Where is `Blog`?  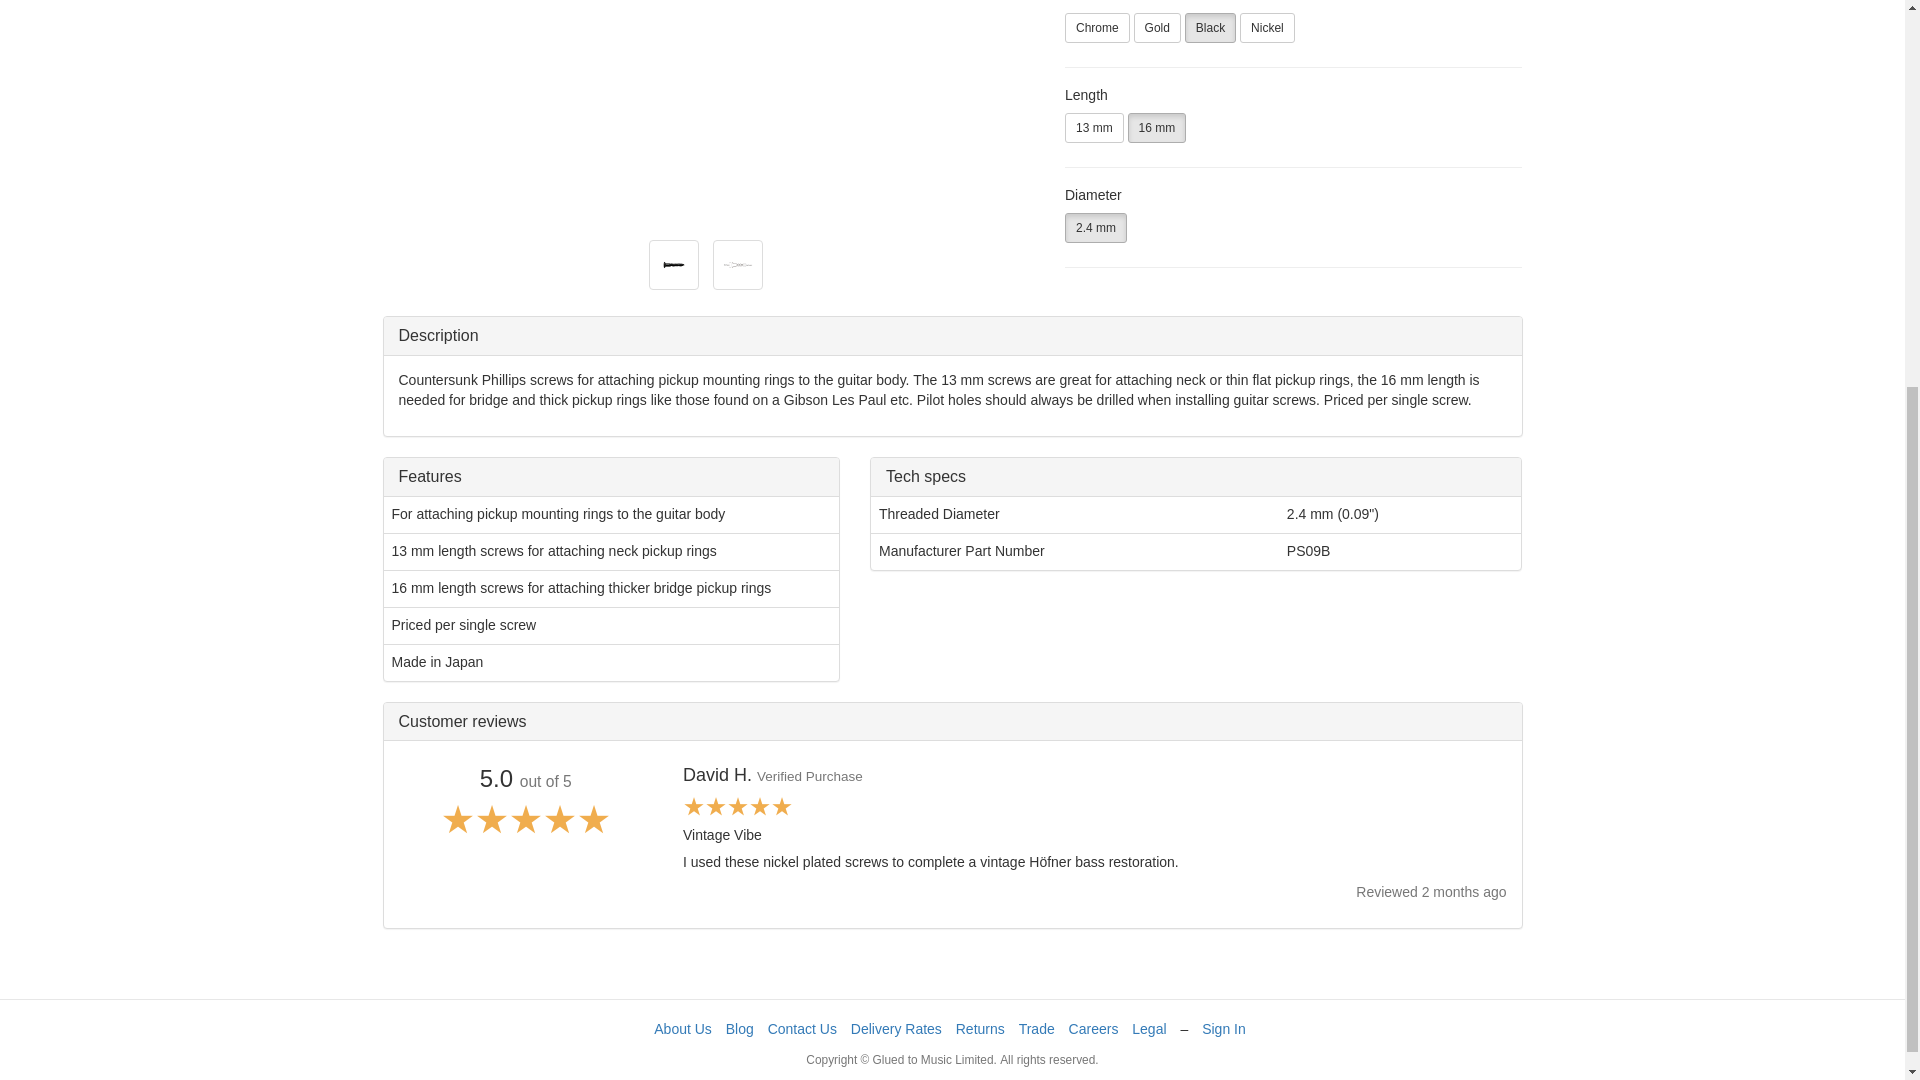 Blog is located at coordinates (740, 1028).